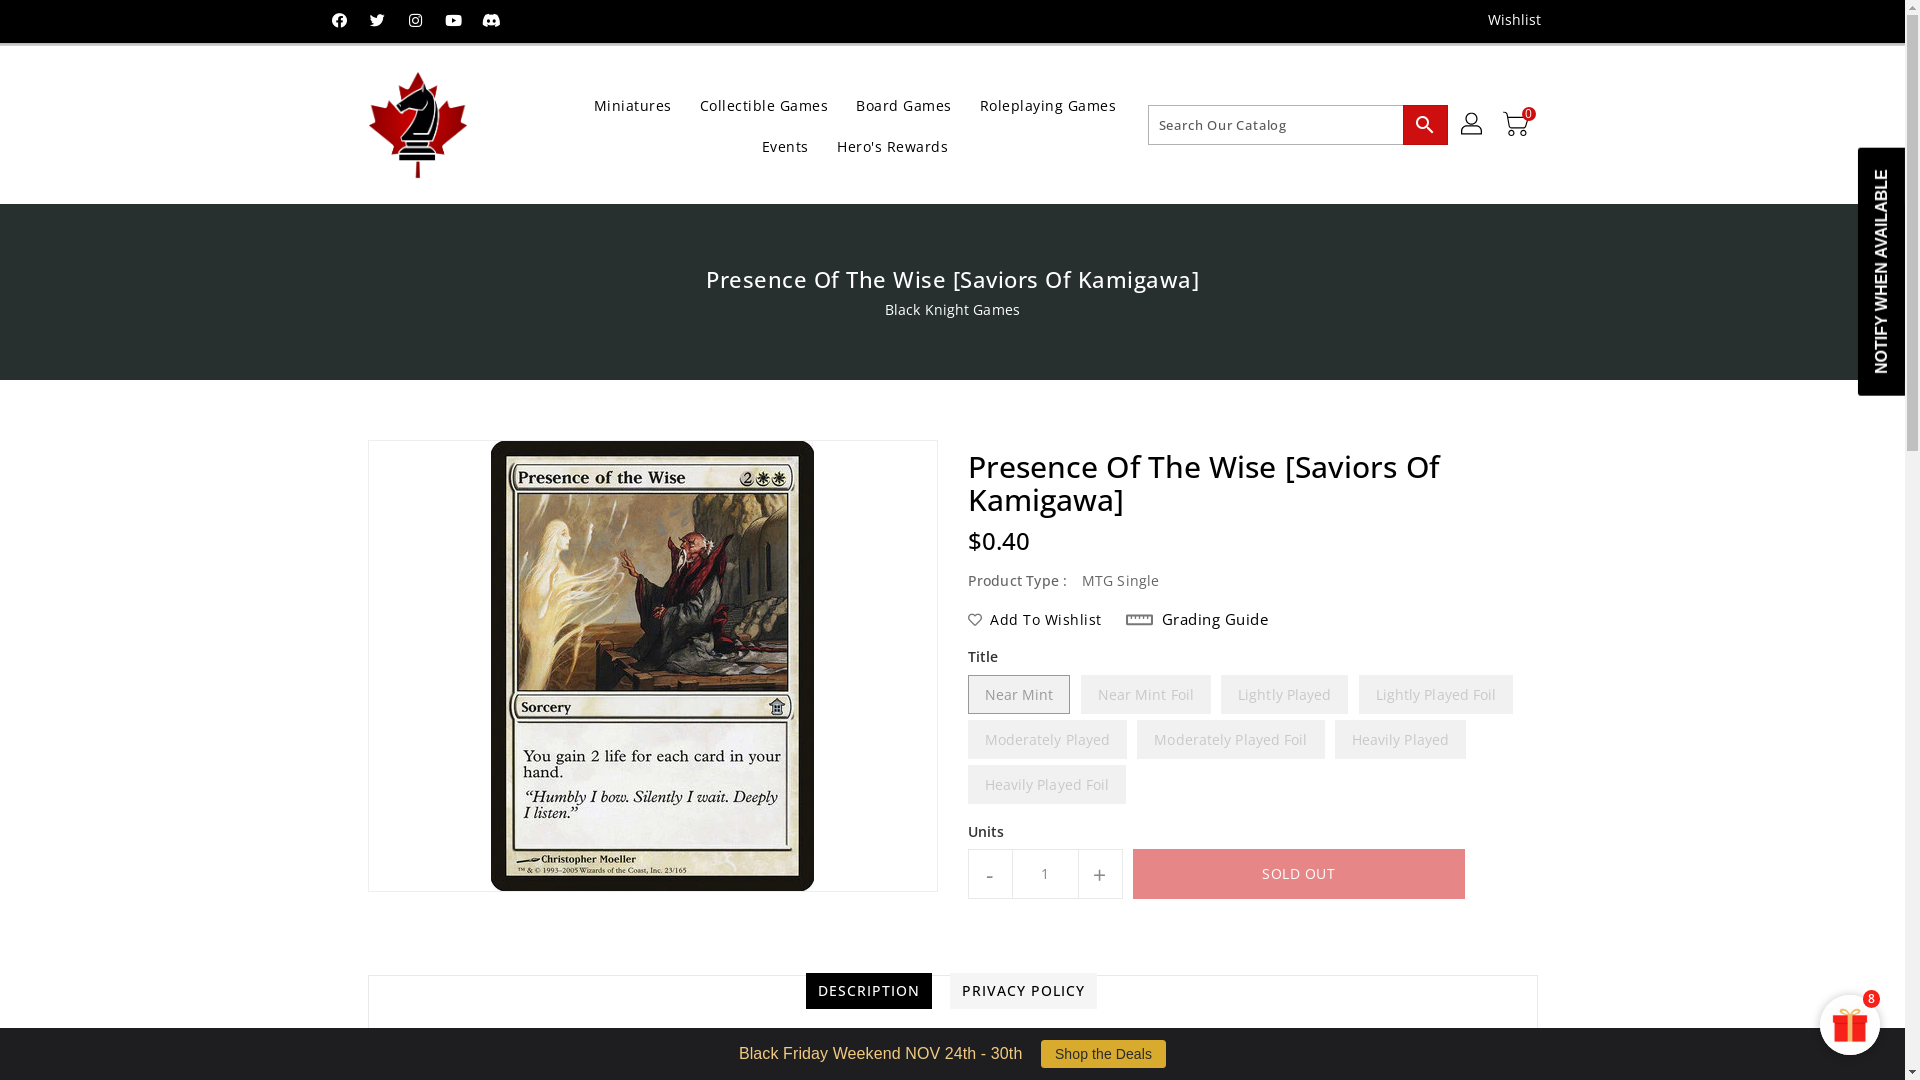  Describe the element at coordinates (633, 104) in the screenshot. I see `Miniatures` at that location.